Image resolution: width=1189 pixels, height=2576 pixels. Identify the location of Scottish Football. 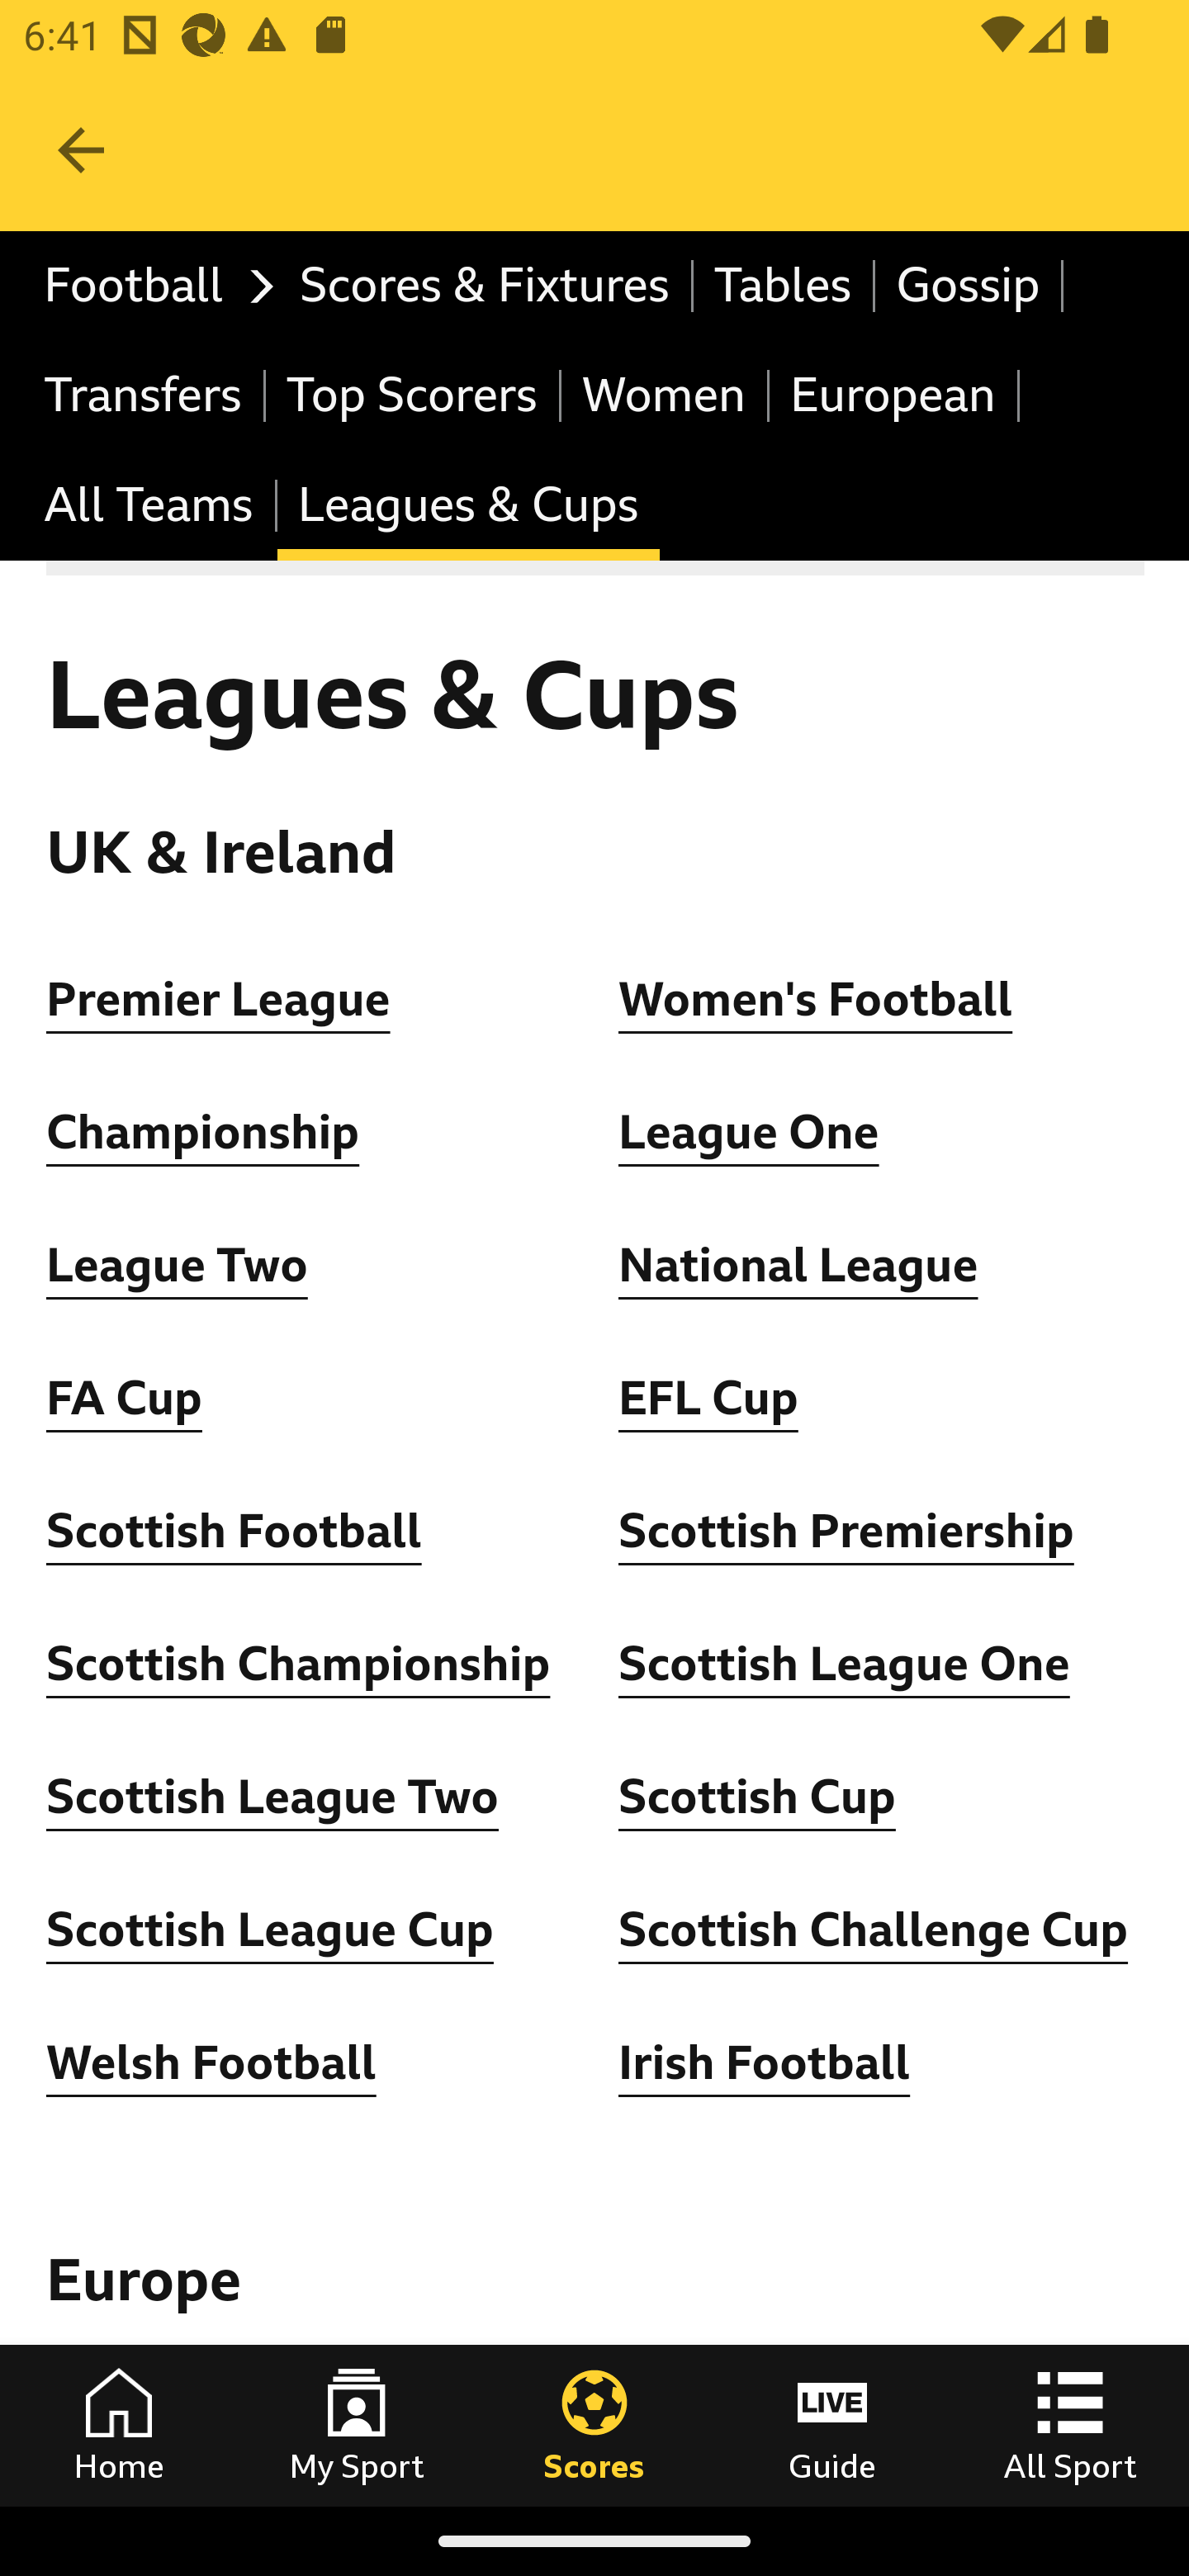
(234, 1531).